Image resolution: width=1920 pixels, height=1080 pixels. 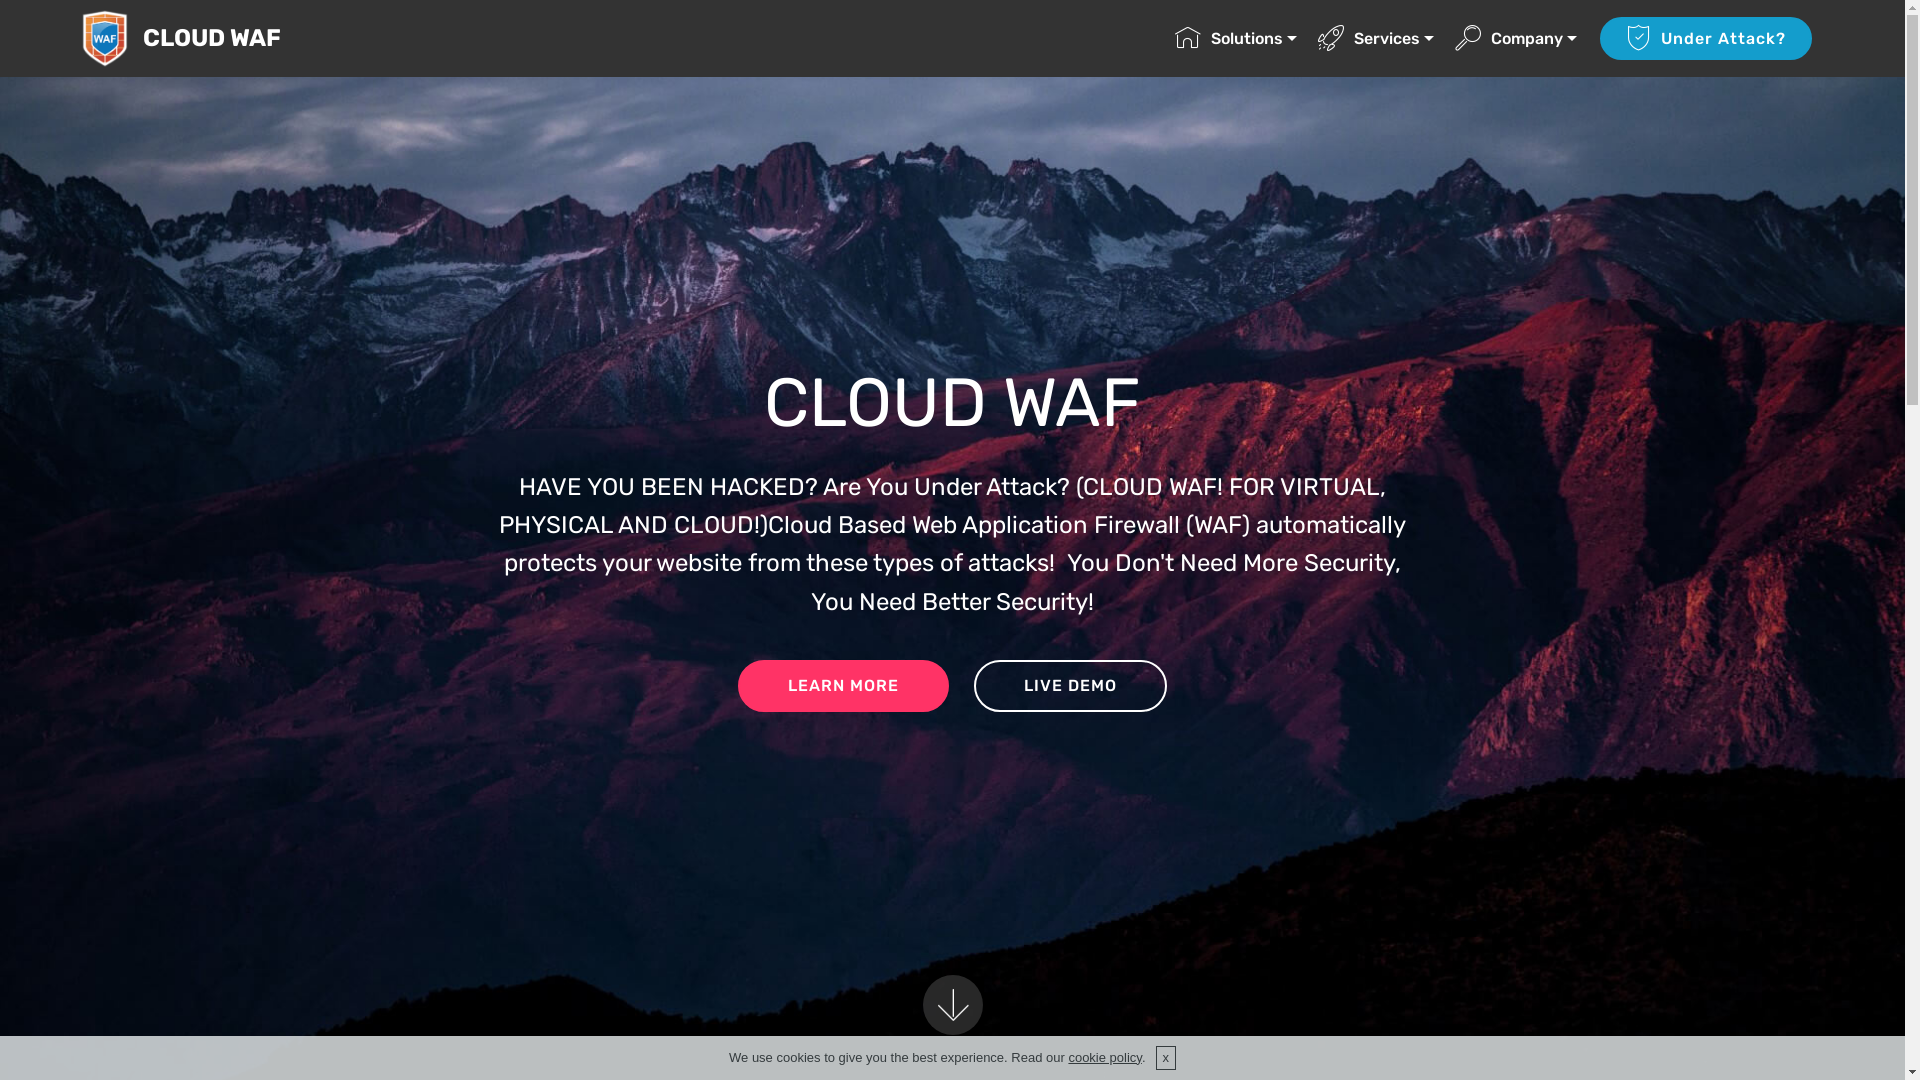 What do you see at coordinates (1166, 1058) in the screenshot?
I see `x` at bounding box center [1166, 1058].